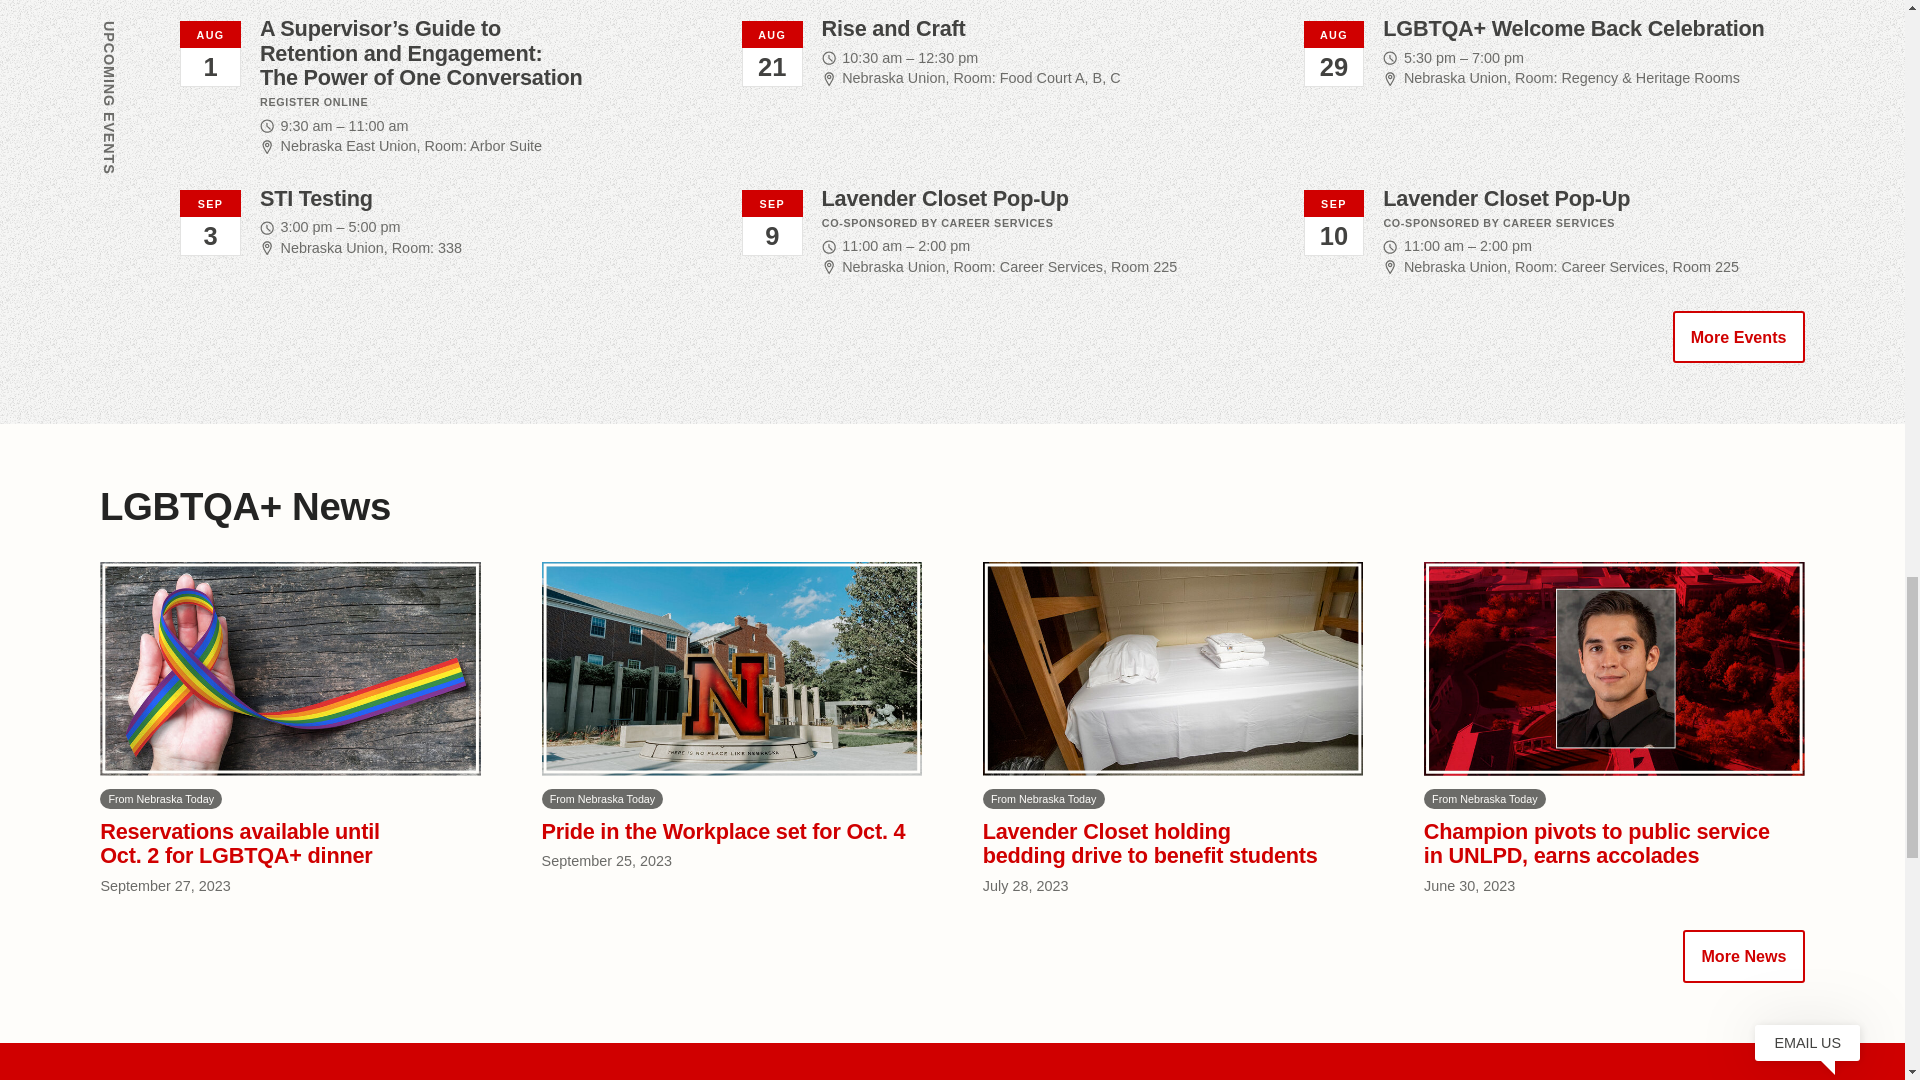  I want to click on Lavender Closet Pop-Up, so click(945, 198).